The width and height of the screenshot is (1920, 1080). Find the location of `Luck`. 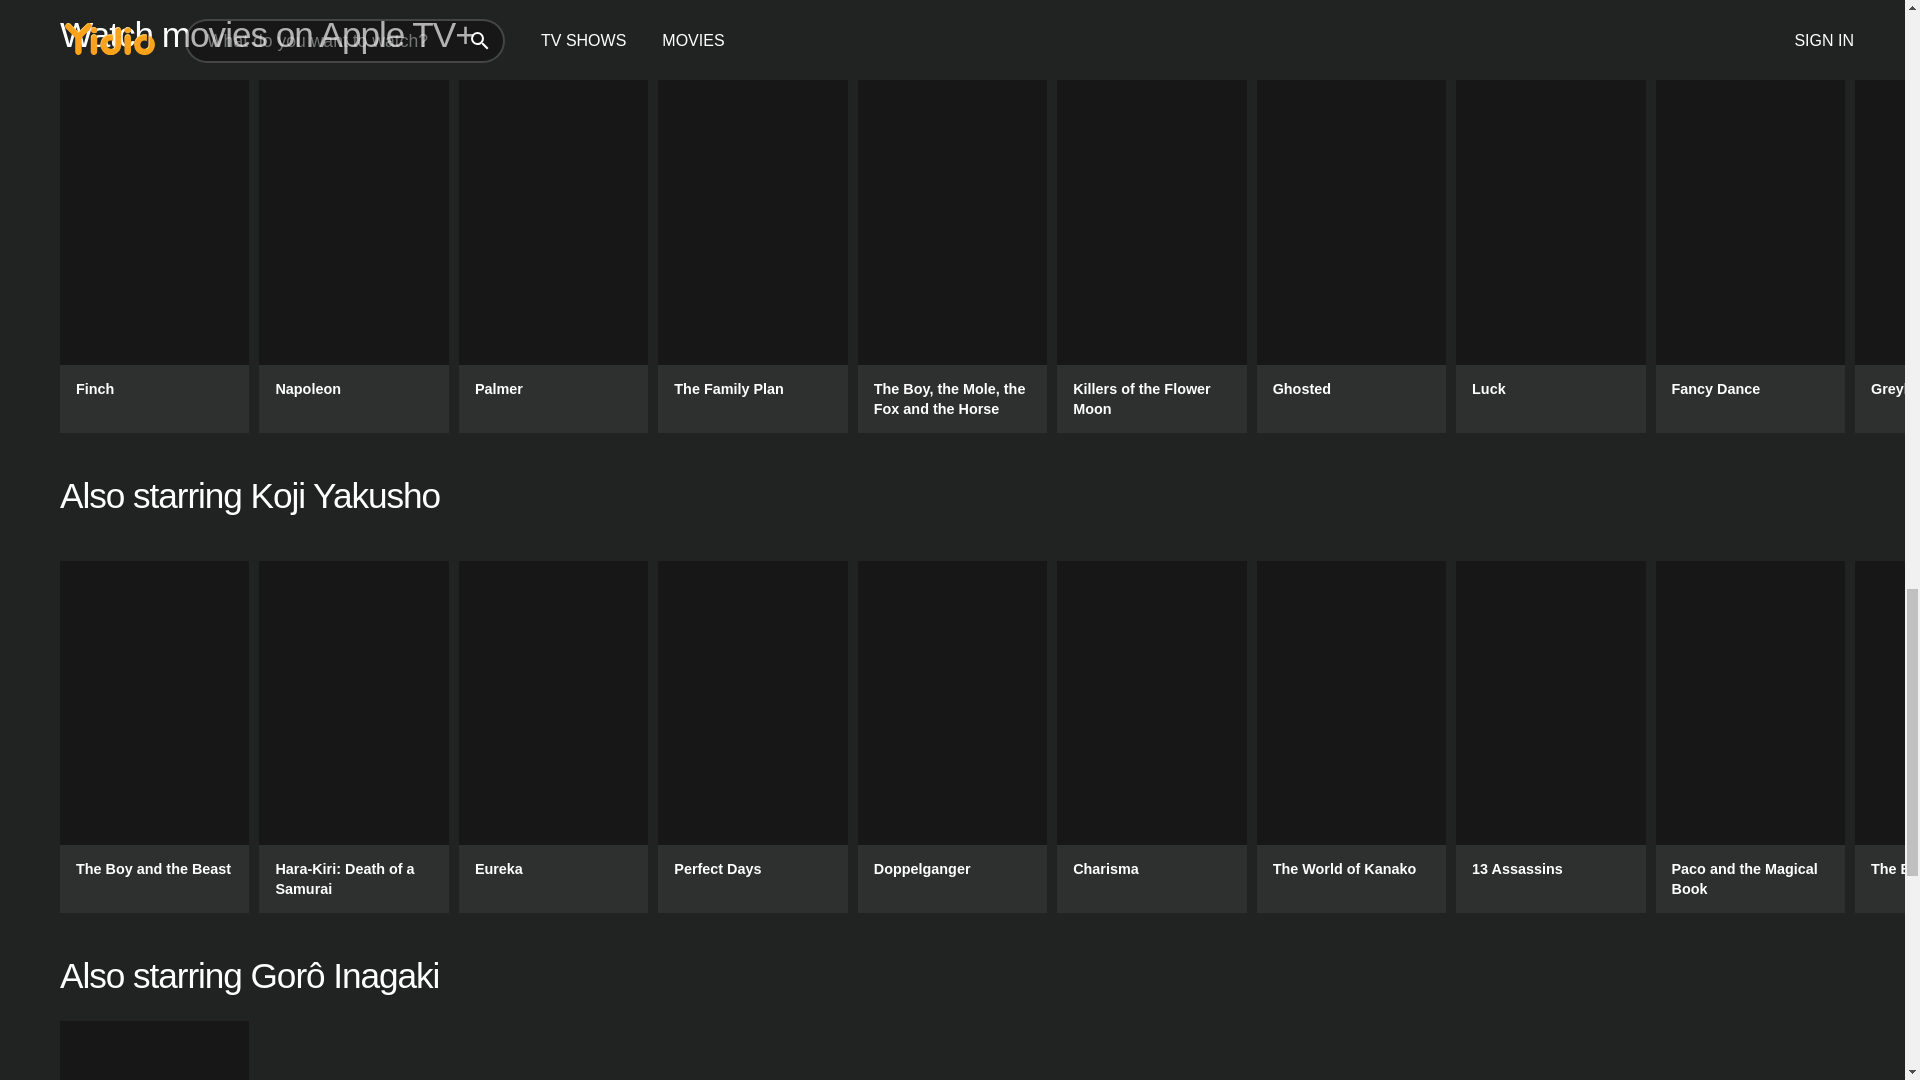

Luck is located at coordinates (1550, 256).